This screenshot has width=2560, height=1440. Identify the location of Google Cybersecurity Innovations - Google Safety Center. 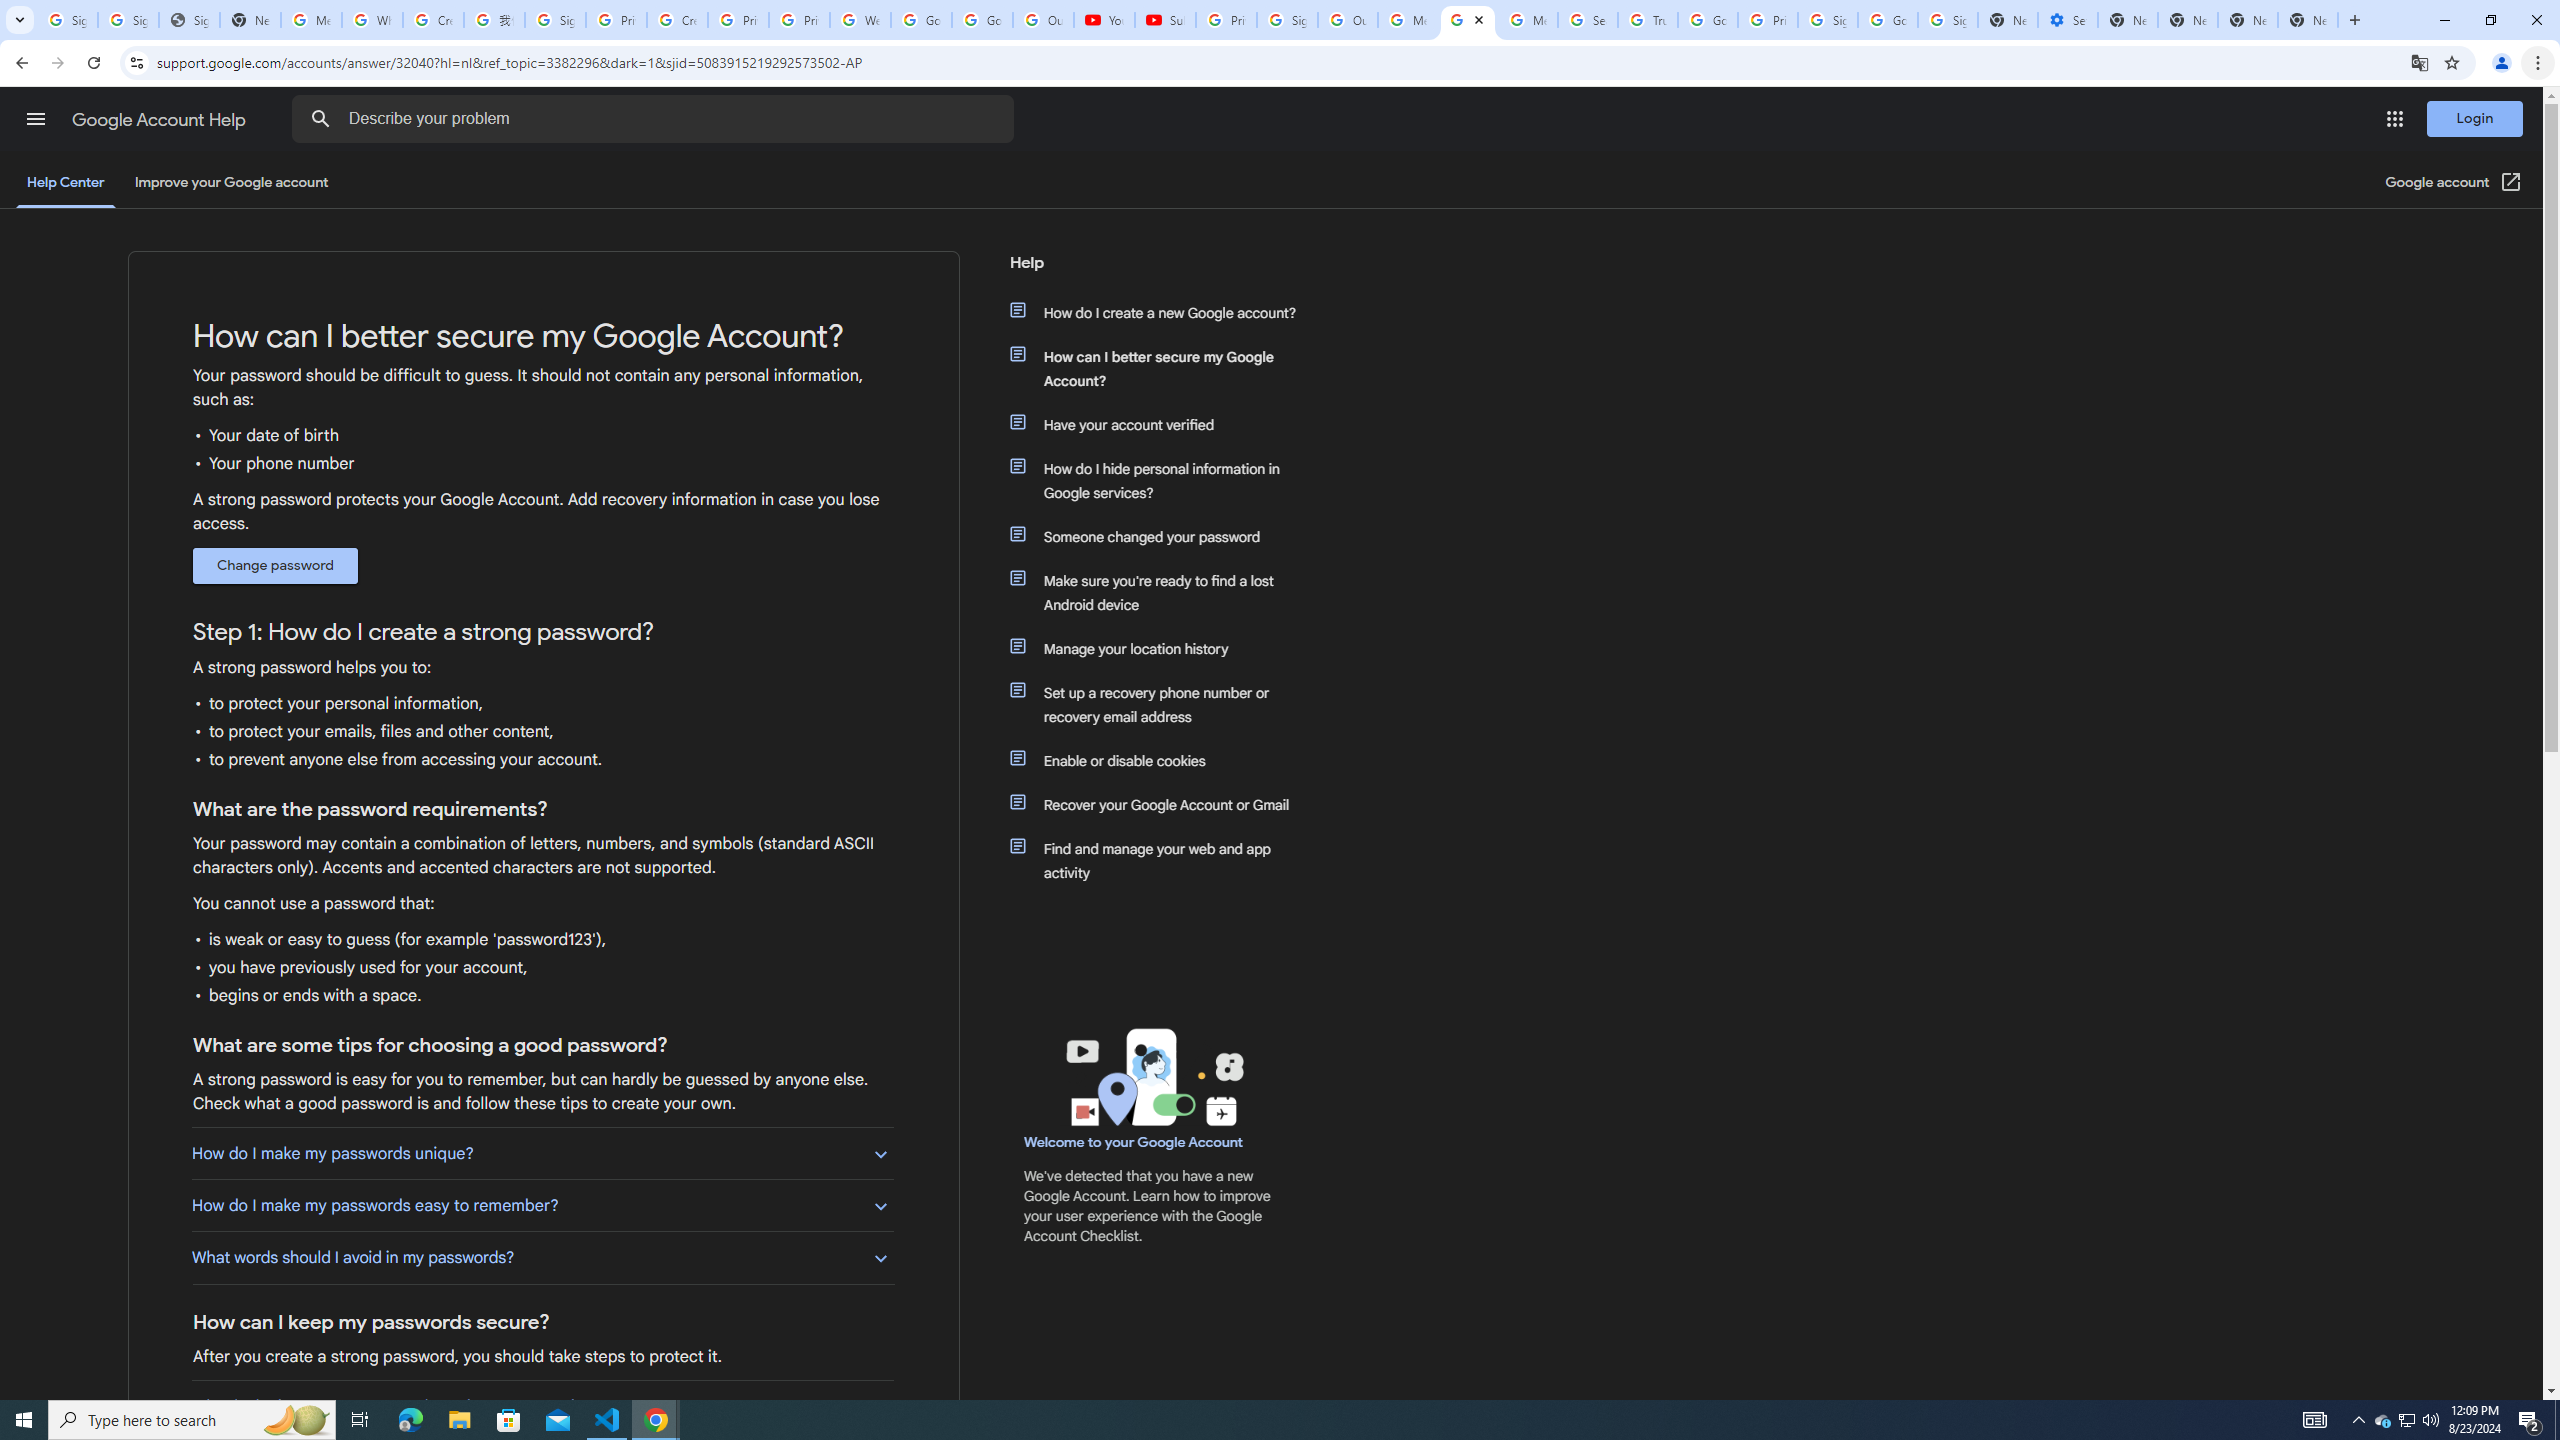
(1888, 20).